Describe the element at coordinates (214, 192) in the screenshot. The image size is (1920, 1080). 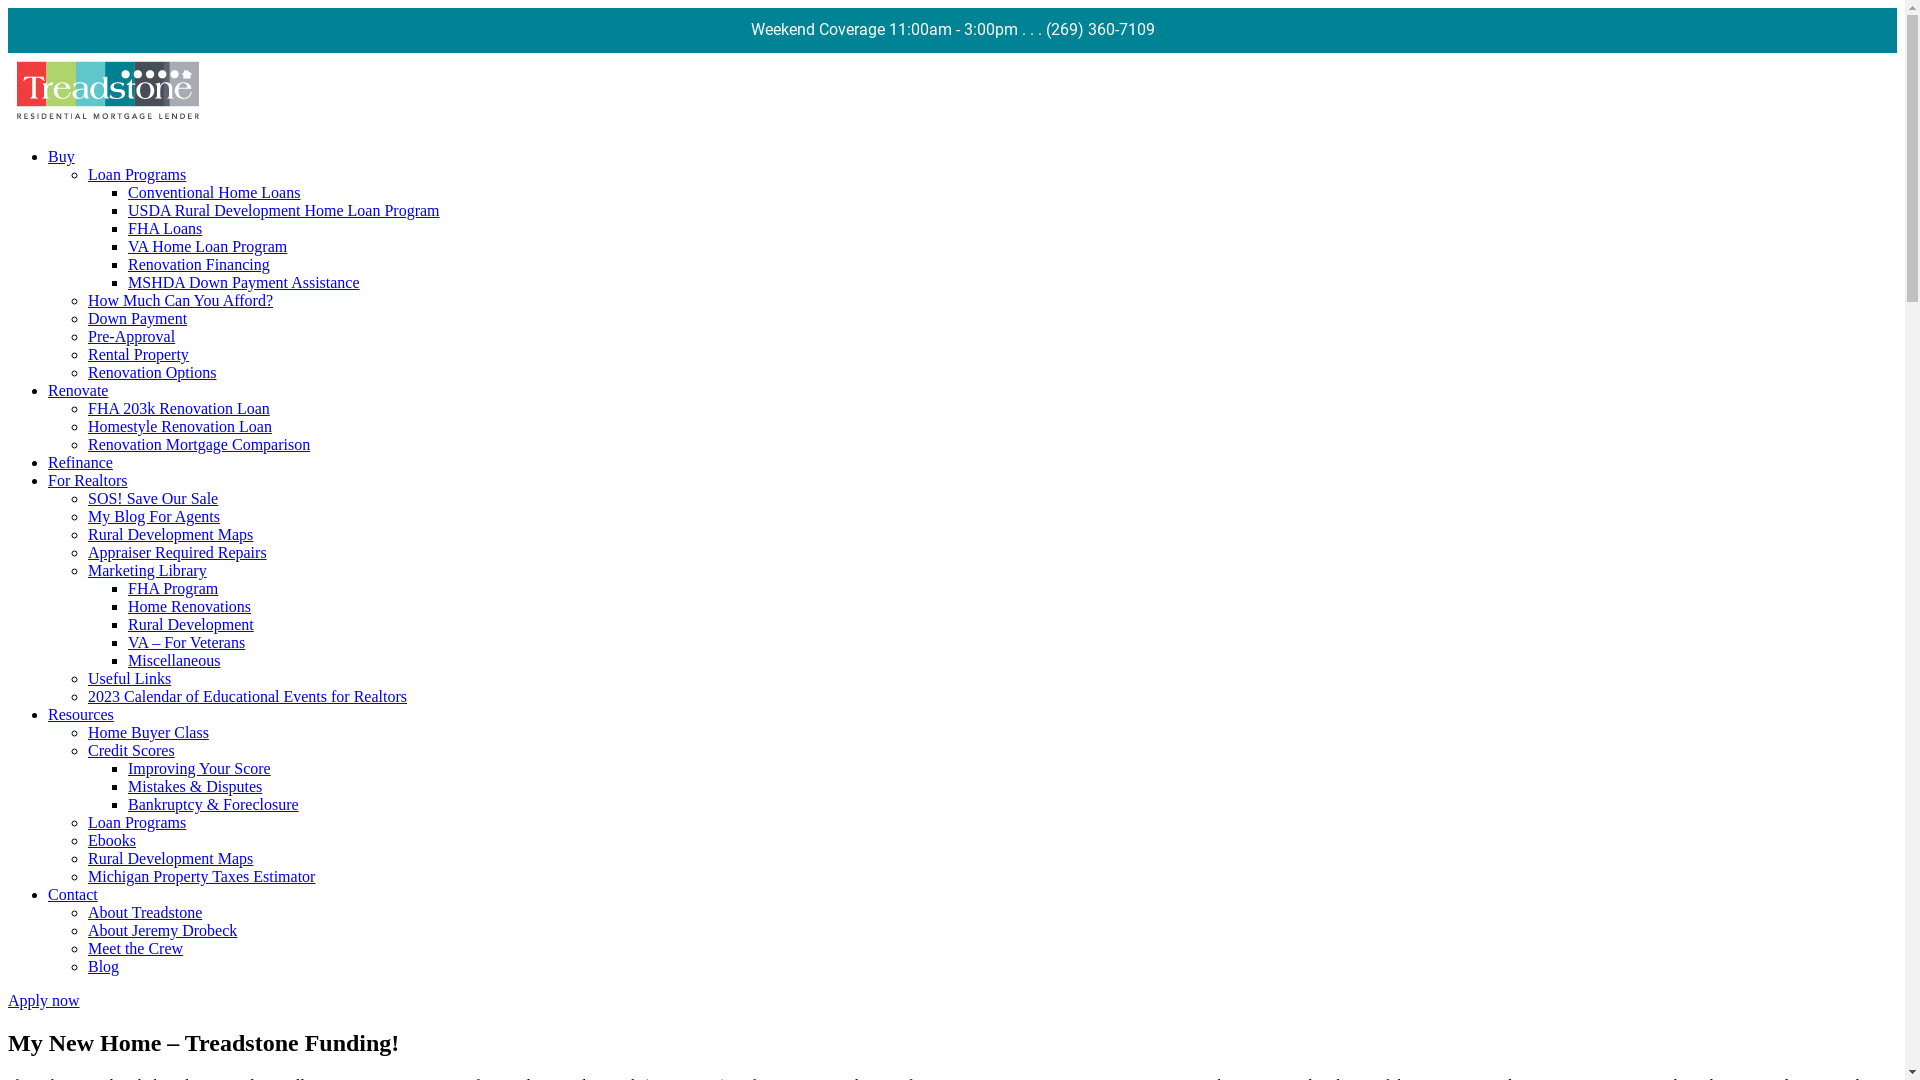
I see `Conventional Home Loans` at that location.